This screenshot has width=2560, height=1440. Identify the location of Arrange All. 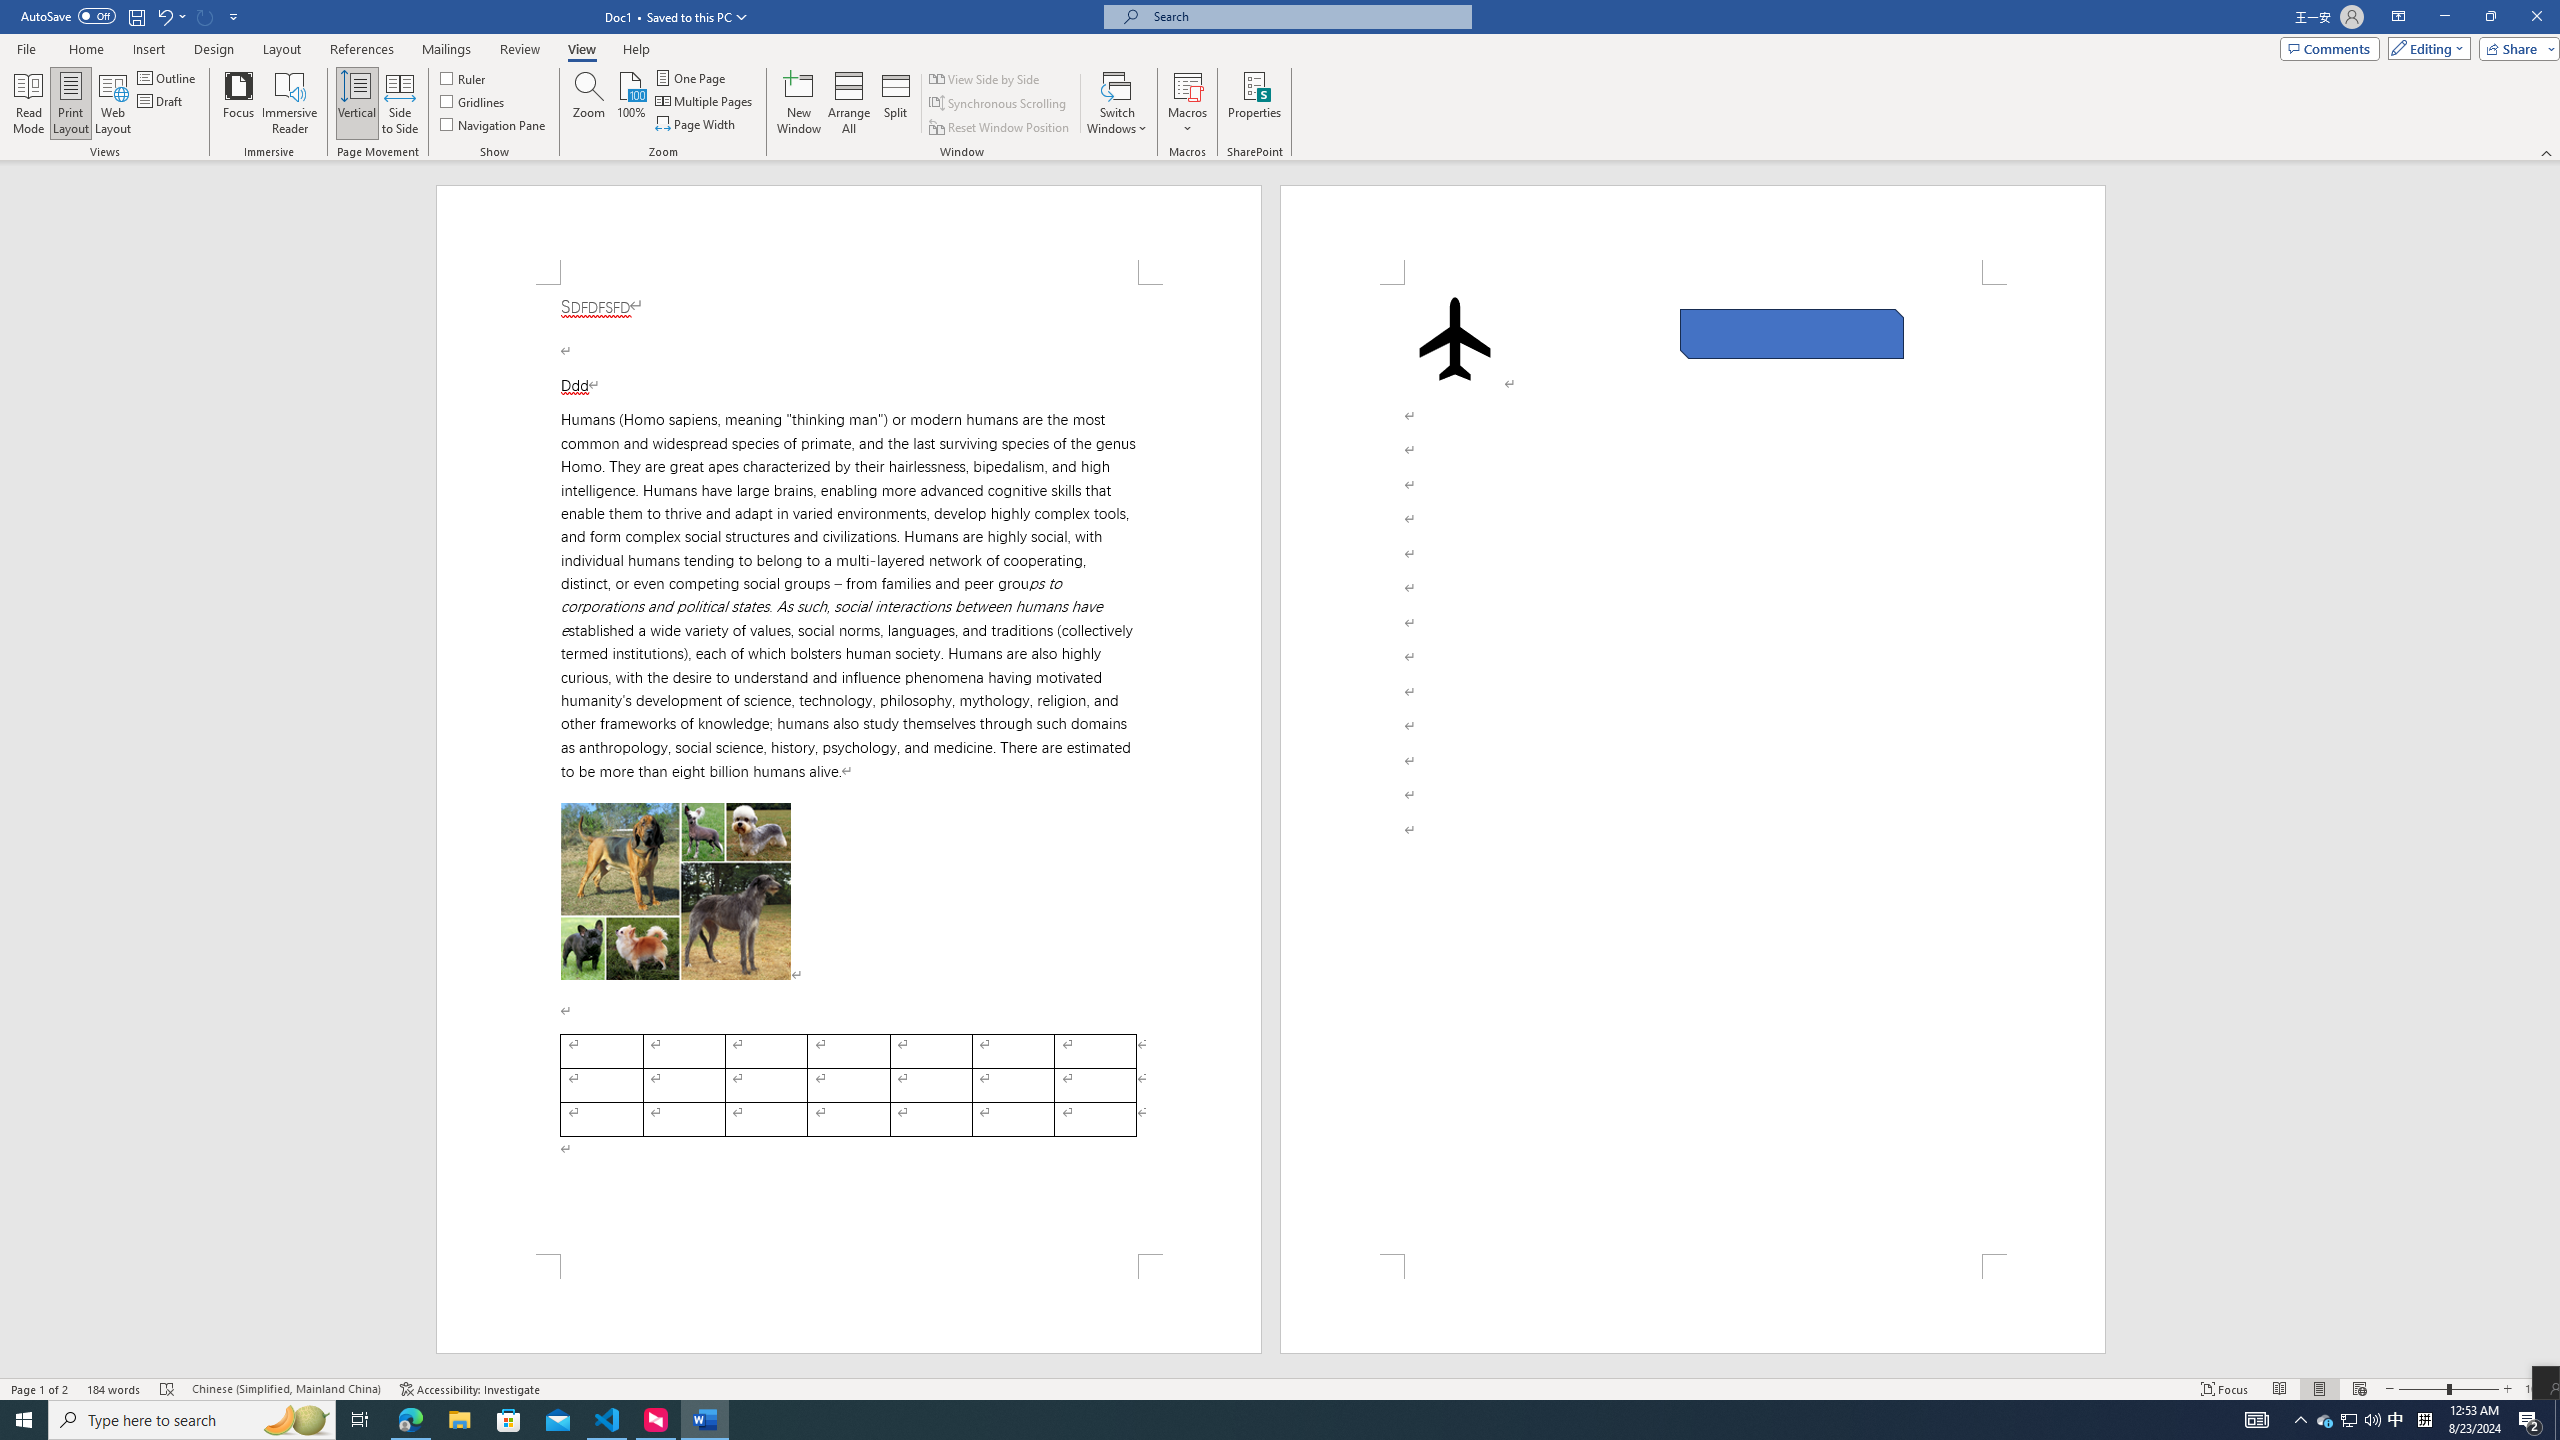
(849, 103).